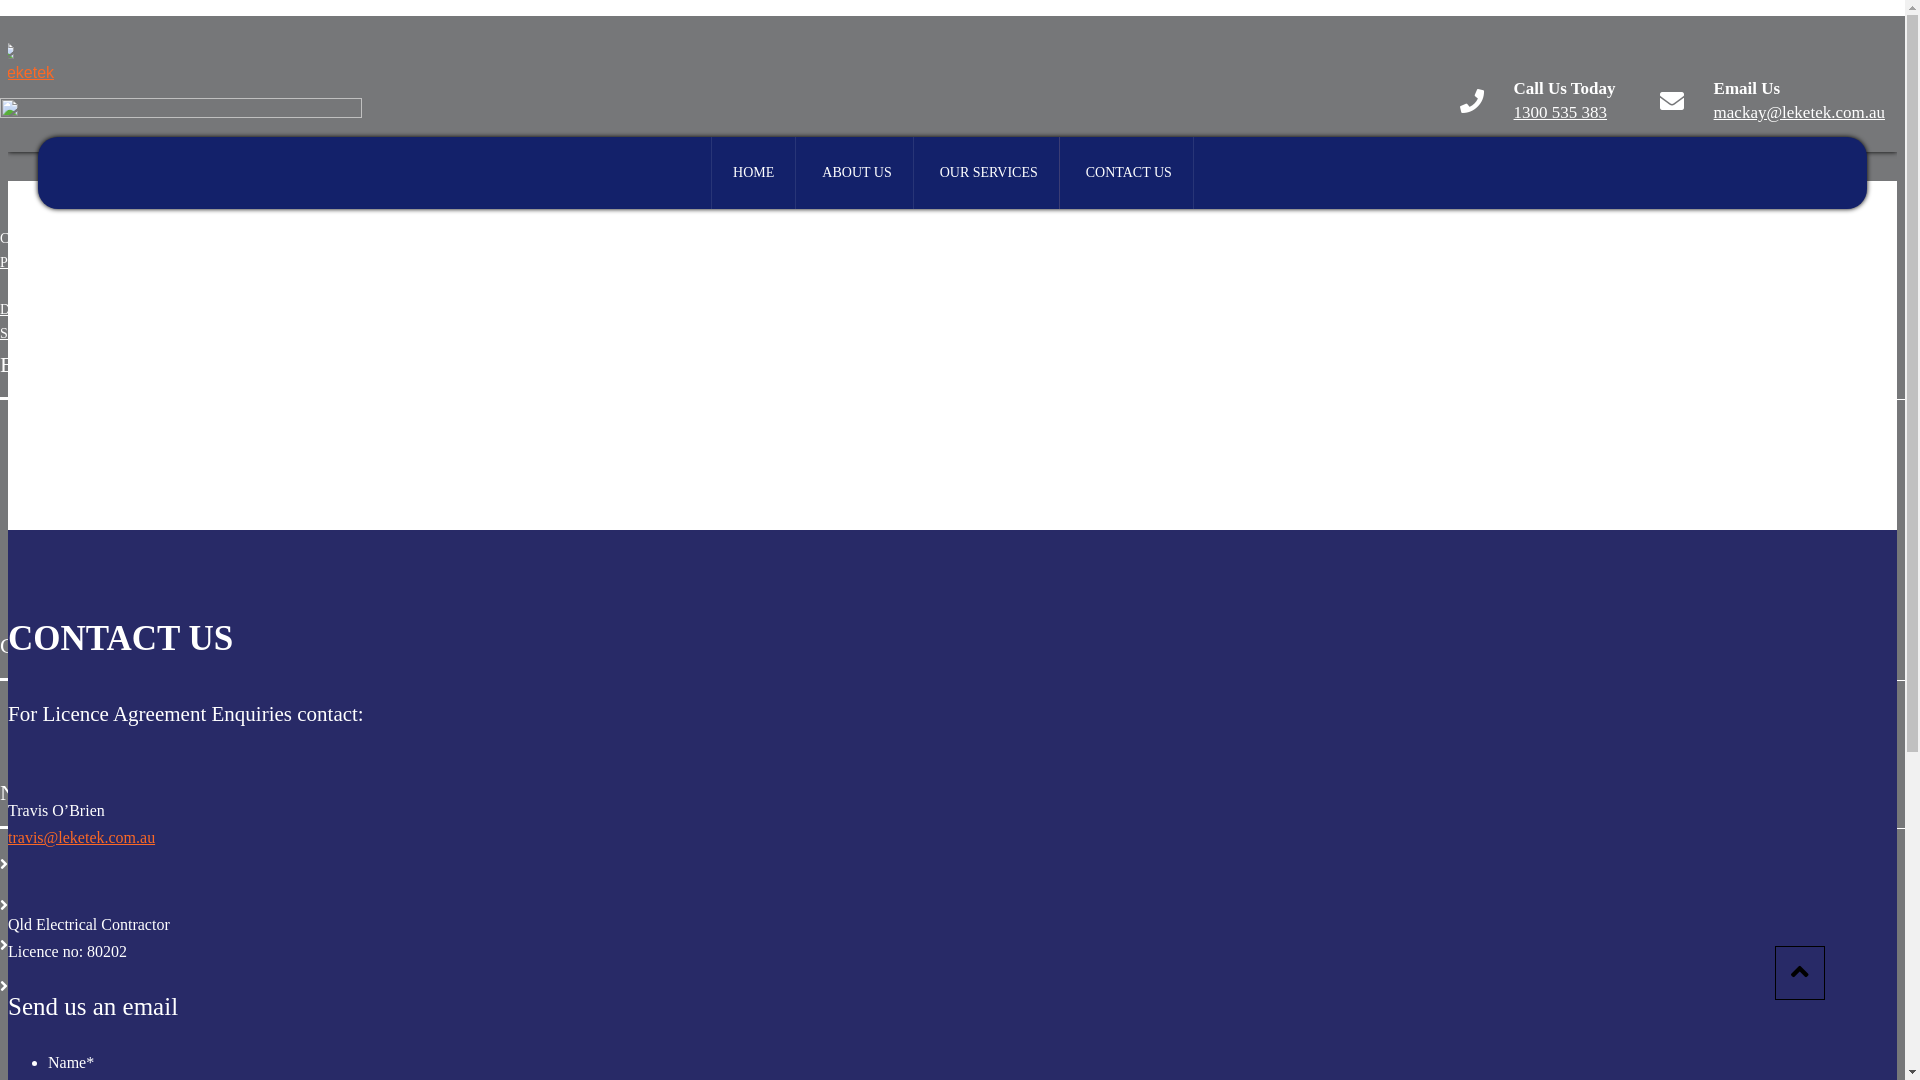  I want to click on Contact Us, so click(38, 984).